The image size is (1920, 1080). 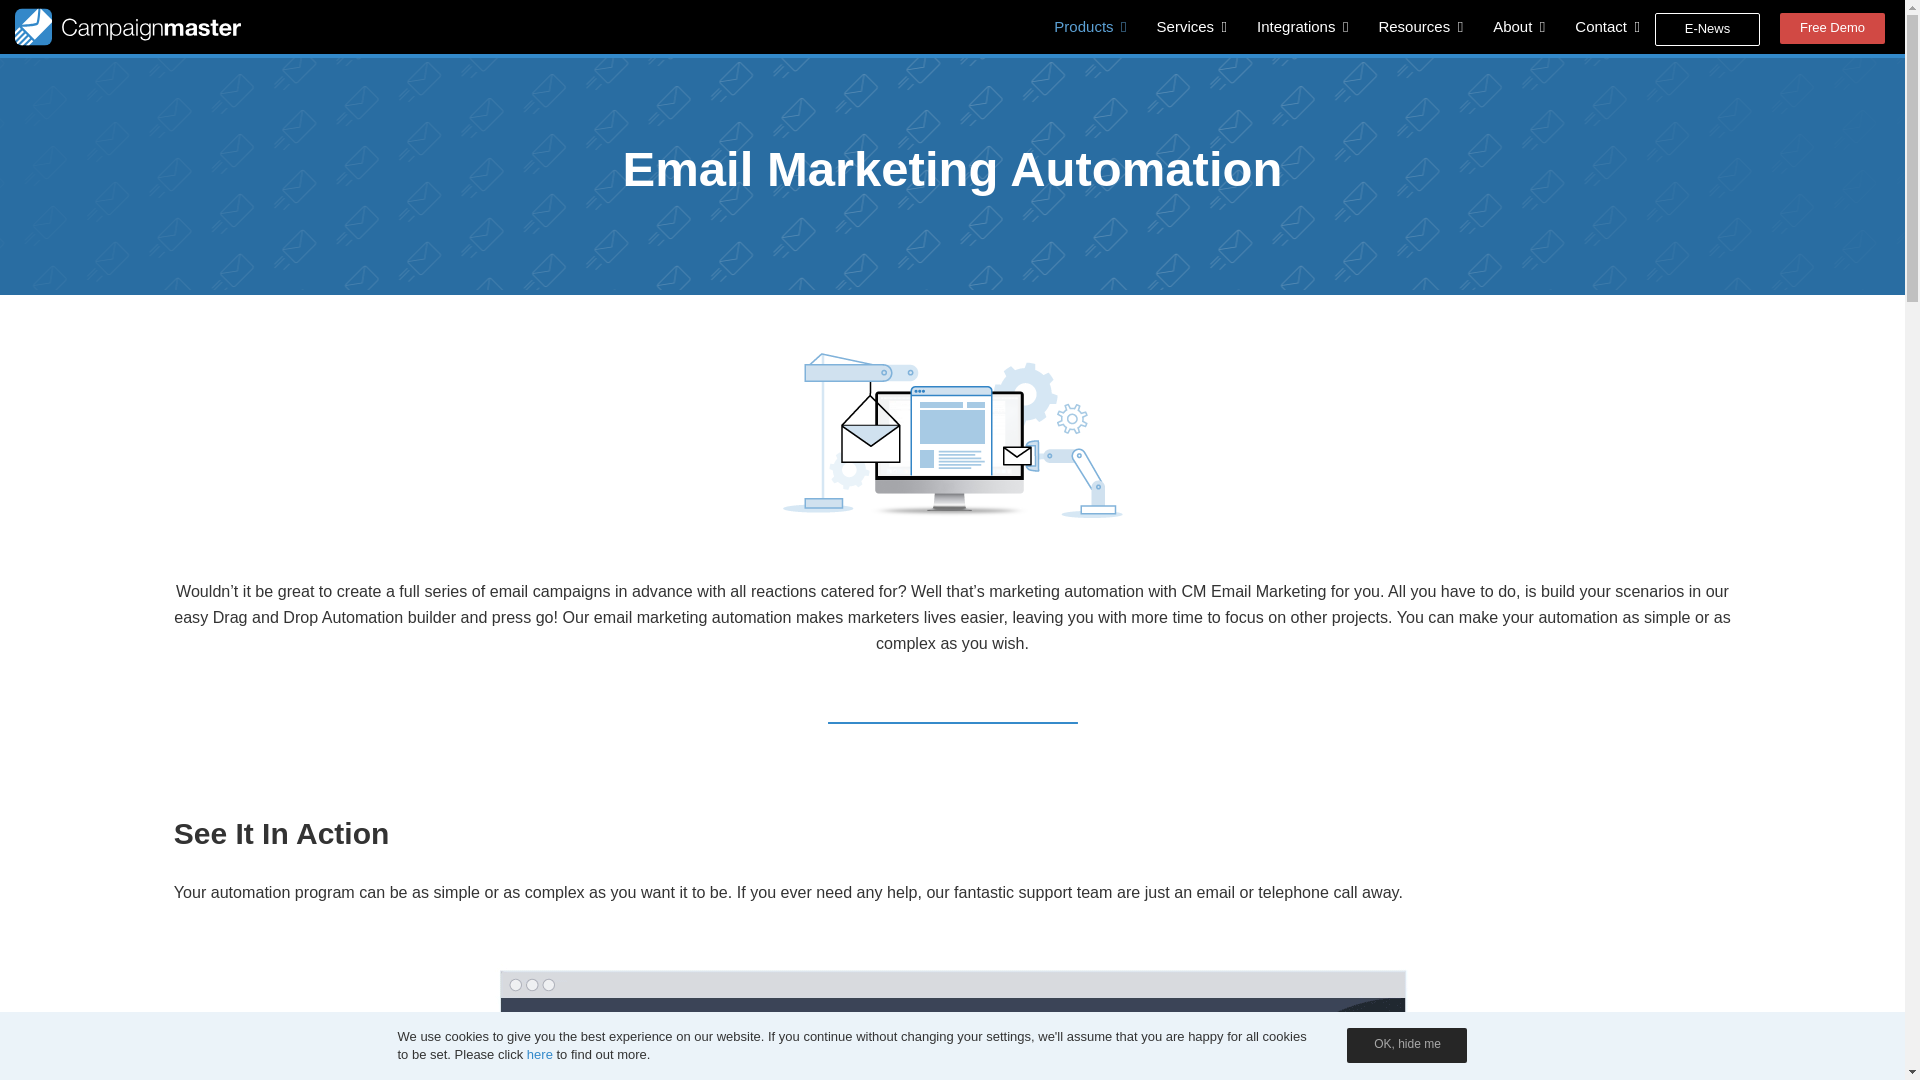 I want to click on Campaign Master Logo, so click(x=128, y=27).